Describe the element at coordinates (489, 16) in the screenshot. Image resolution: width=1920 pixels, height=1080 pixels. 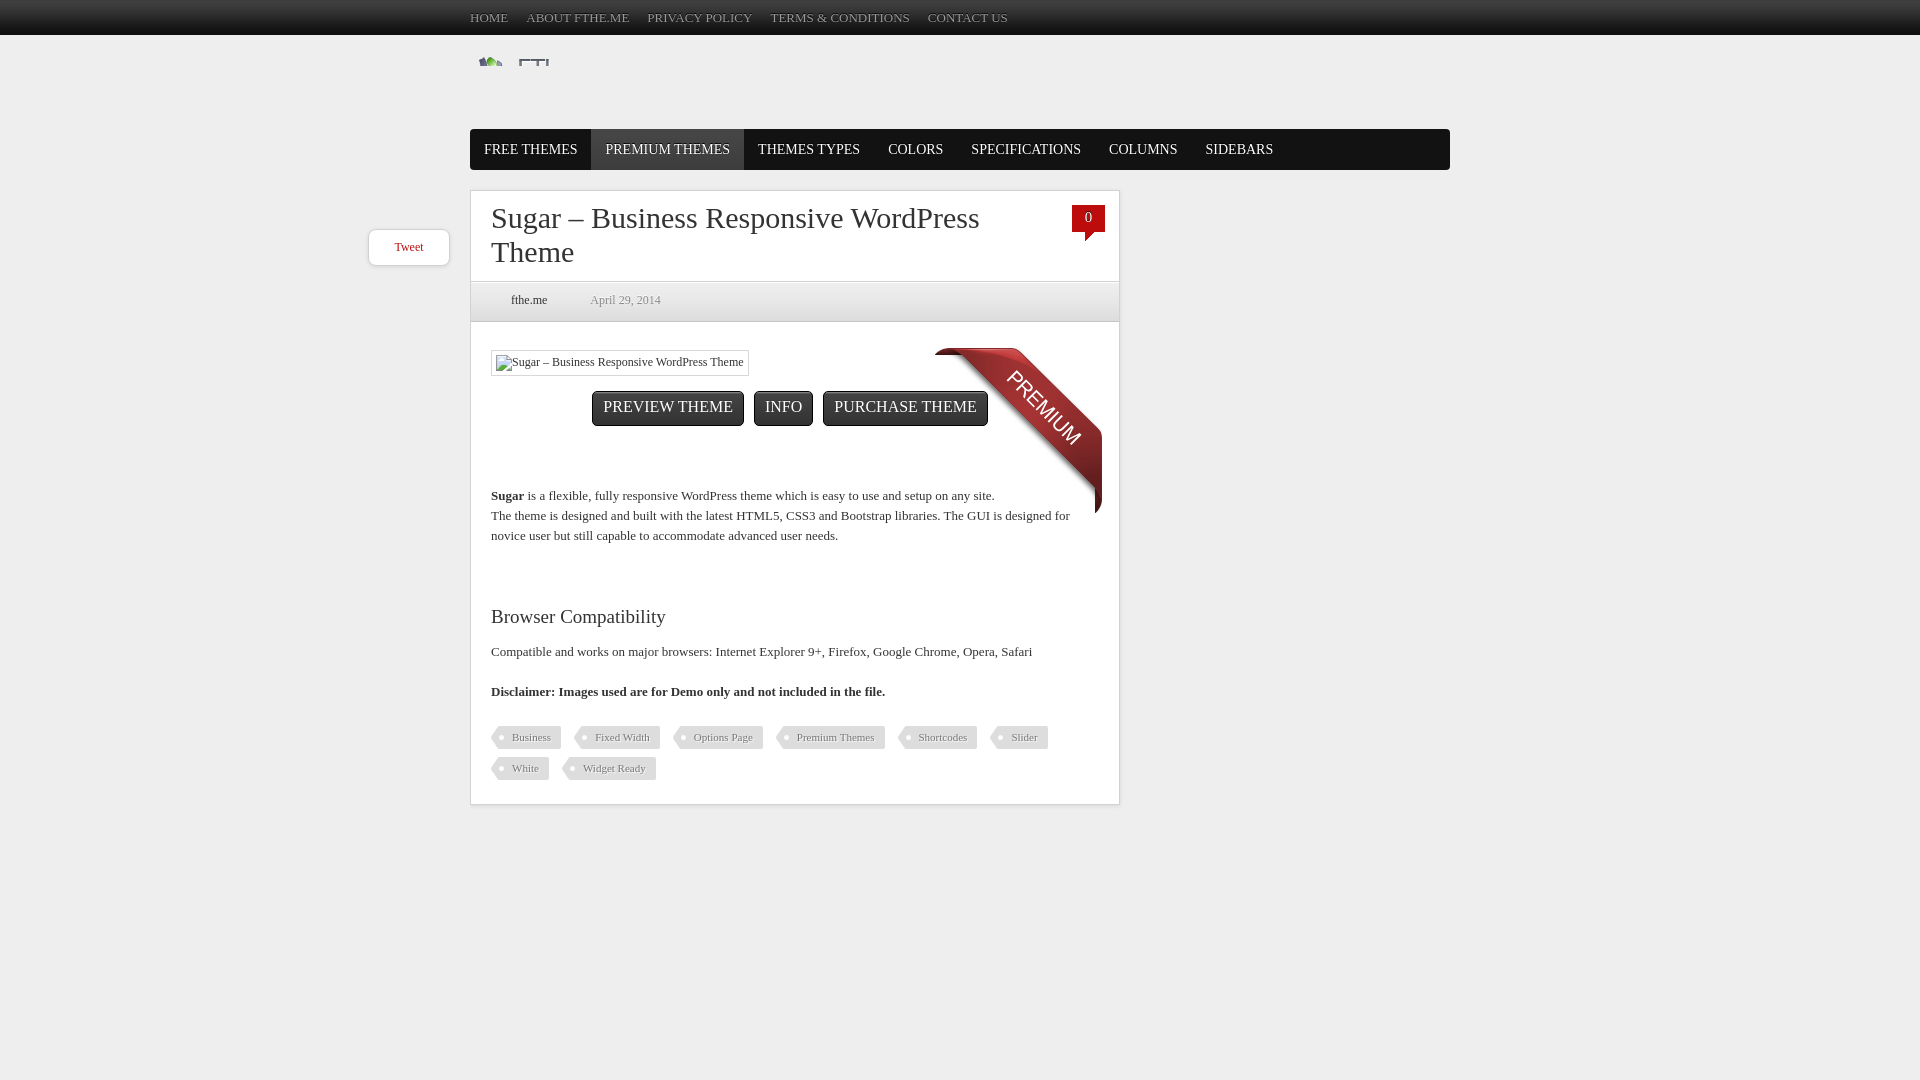
I see `HOME` at that location.